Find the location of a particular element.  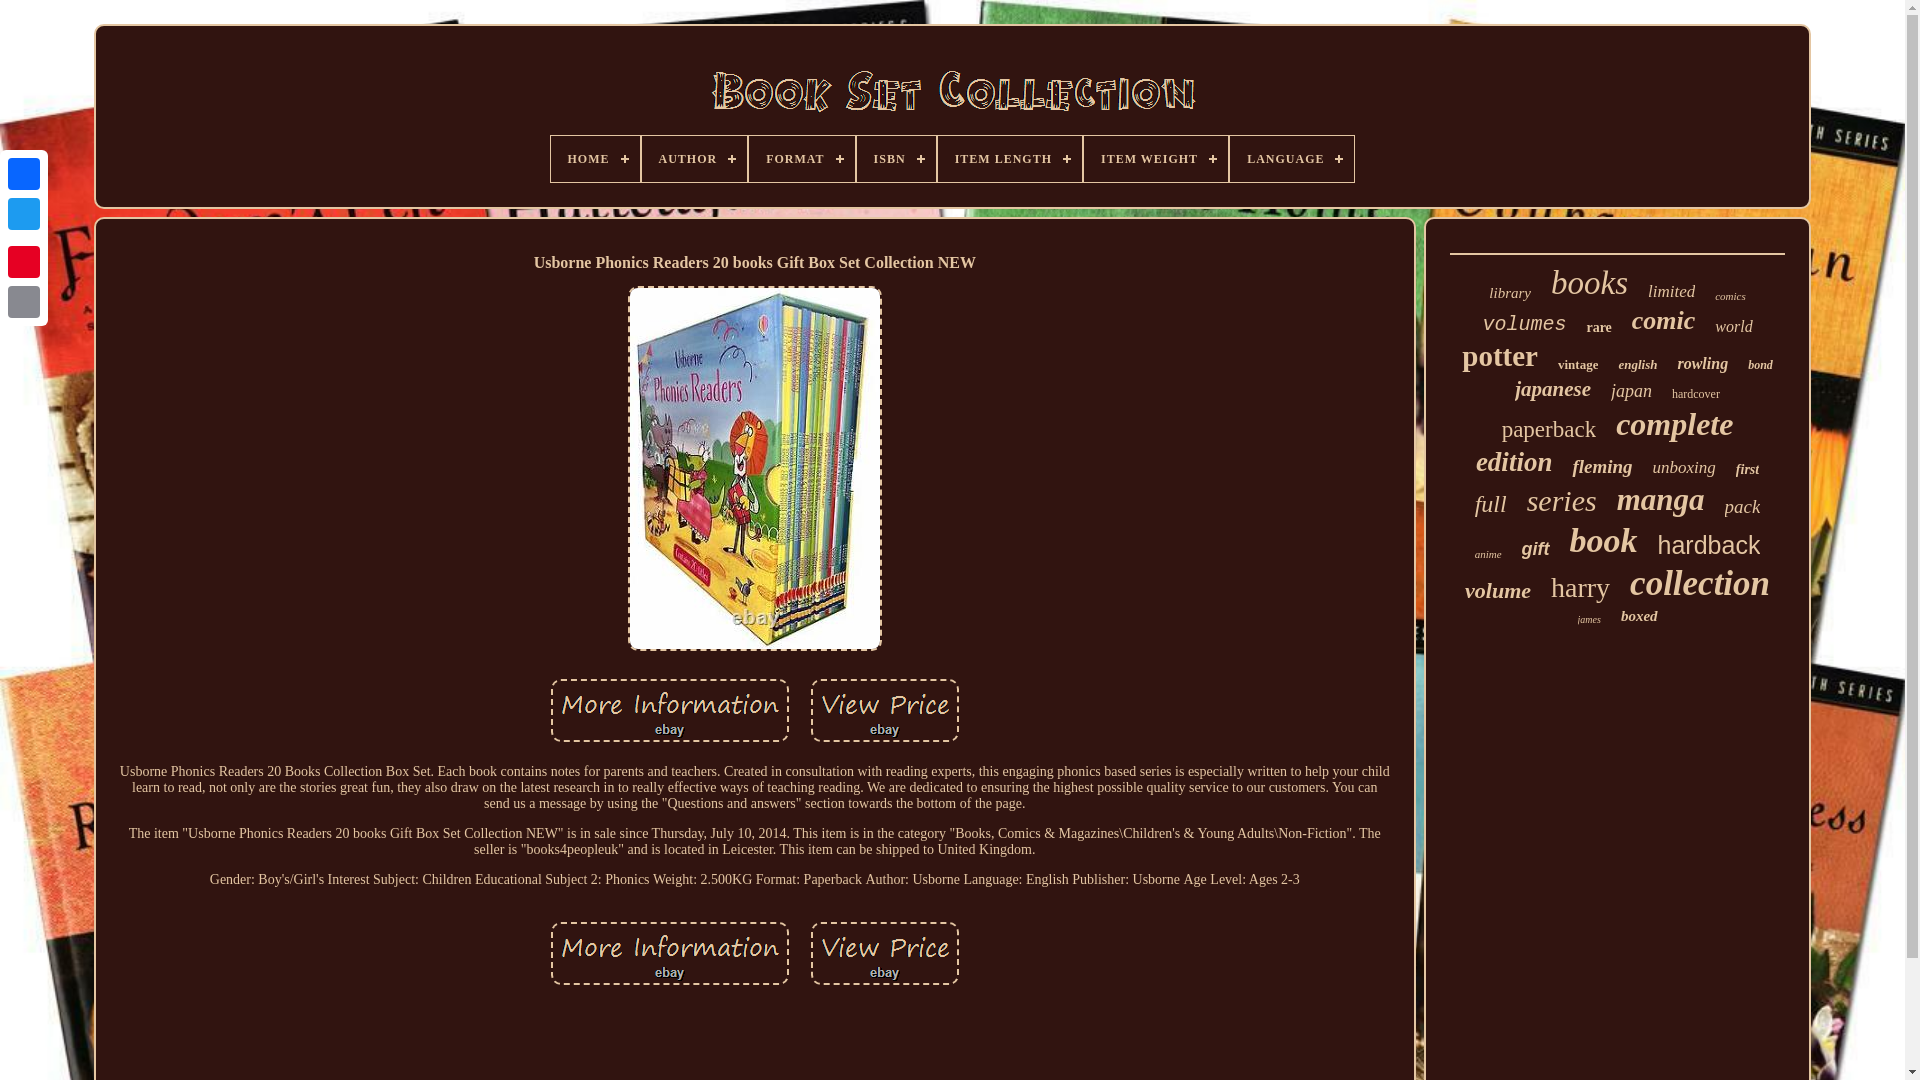

FORMAT is located at coordinates (801, 159).